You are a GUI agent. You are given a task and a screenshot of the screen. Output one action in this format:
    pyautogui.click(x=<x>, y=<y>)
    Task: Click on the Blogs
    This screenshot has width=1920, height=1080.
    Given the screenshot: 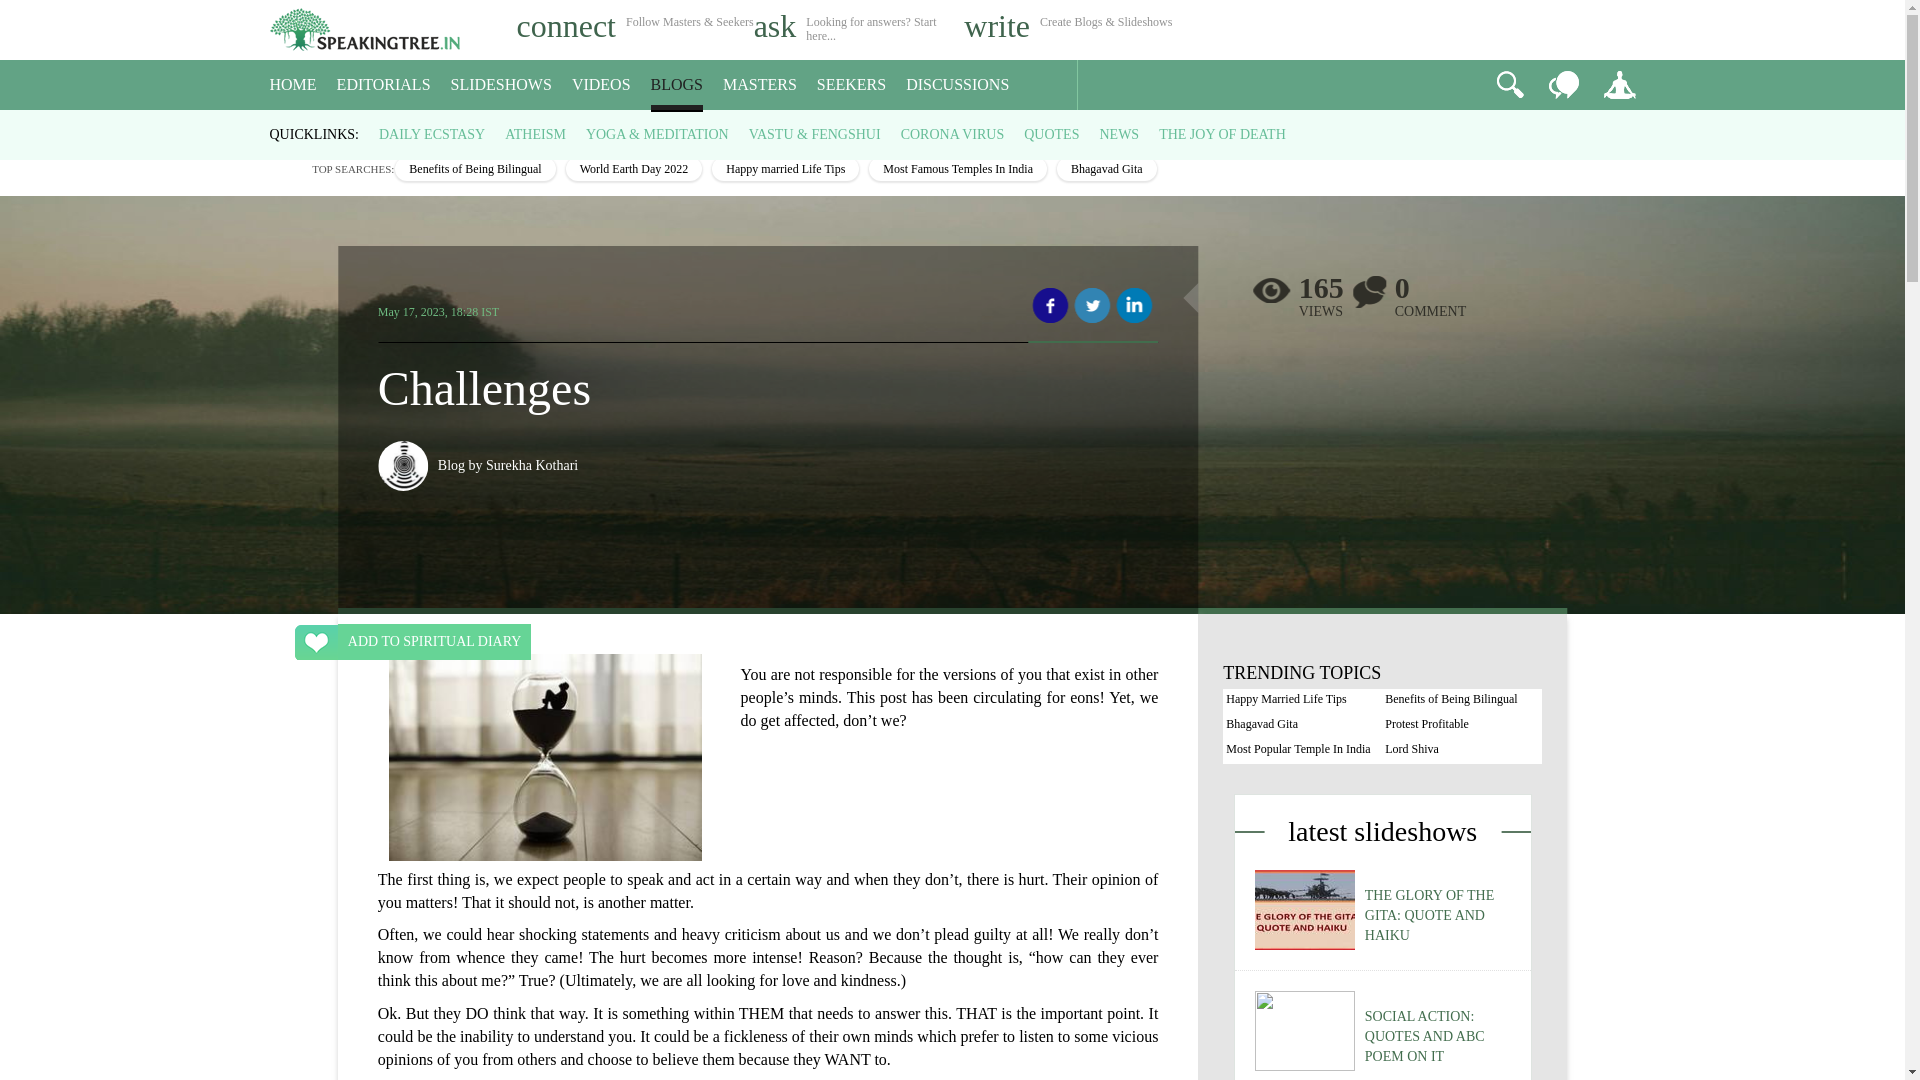 What is the action you would take?
    pyautogui.click(x=332, y=128)
    